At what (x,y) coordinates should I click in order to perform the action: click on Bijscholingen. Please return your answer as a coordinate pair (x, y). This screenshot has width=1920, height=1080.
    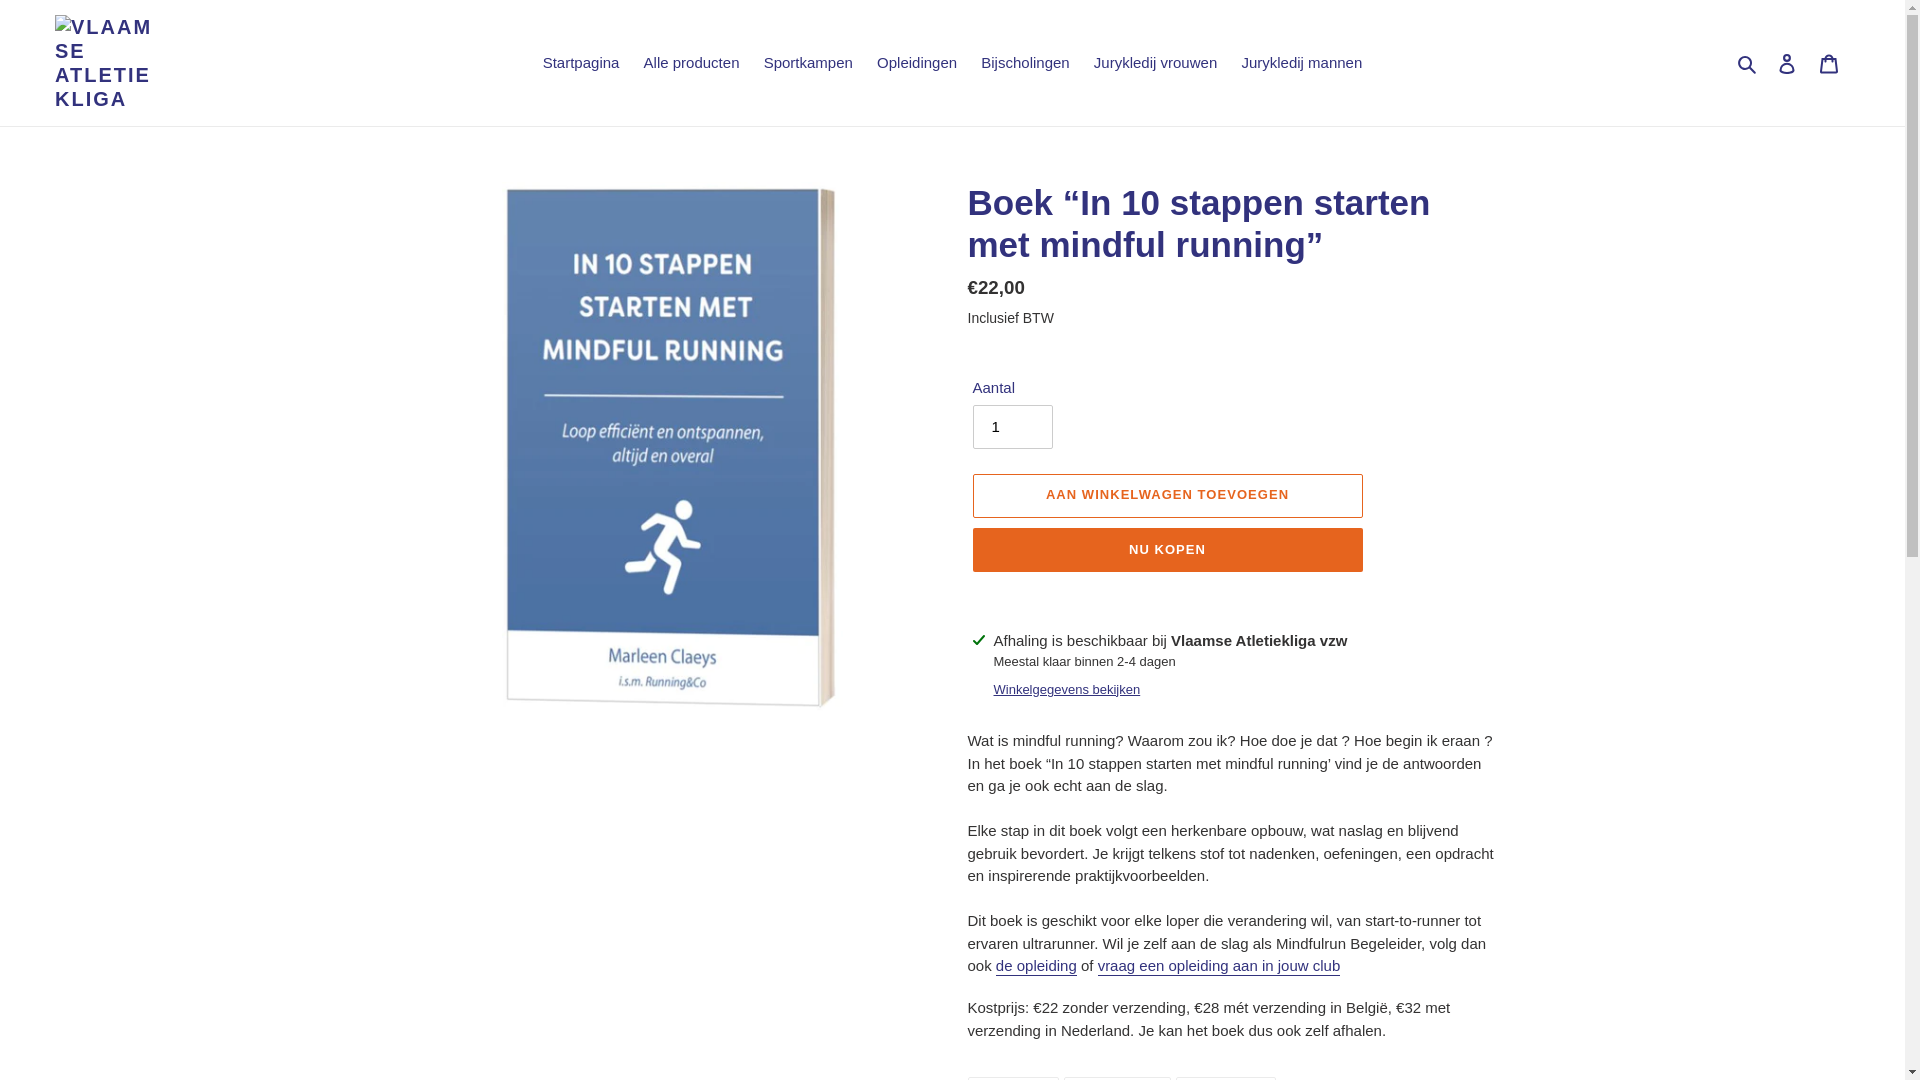
    Looking at the image, I should click on (1025, 63).